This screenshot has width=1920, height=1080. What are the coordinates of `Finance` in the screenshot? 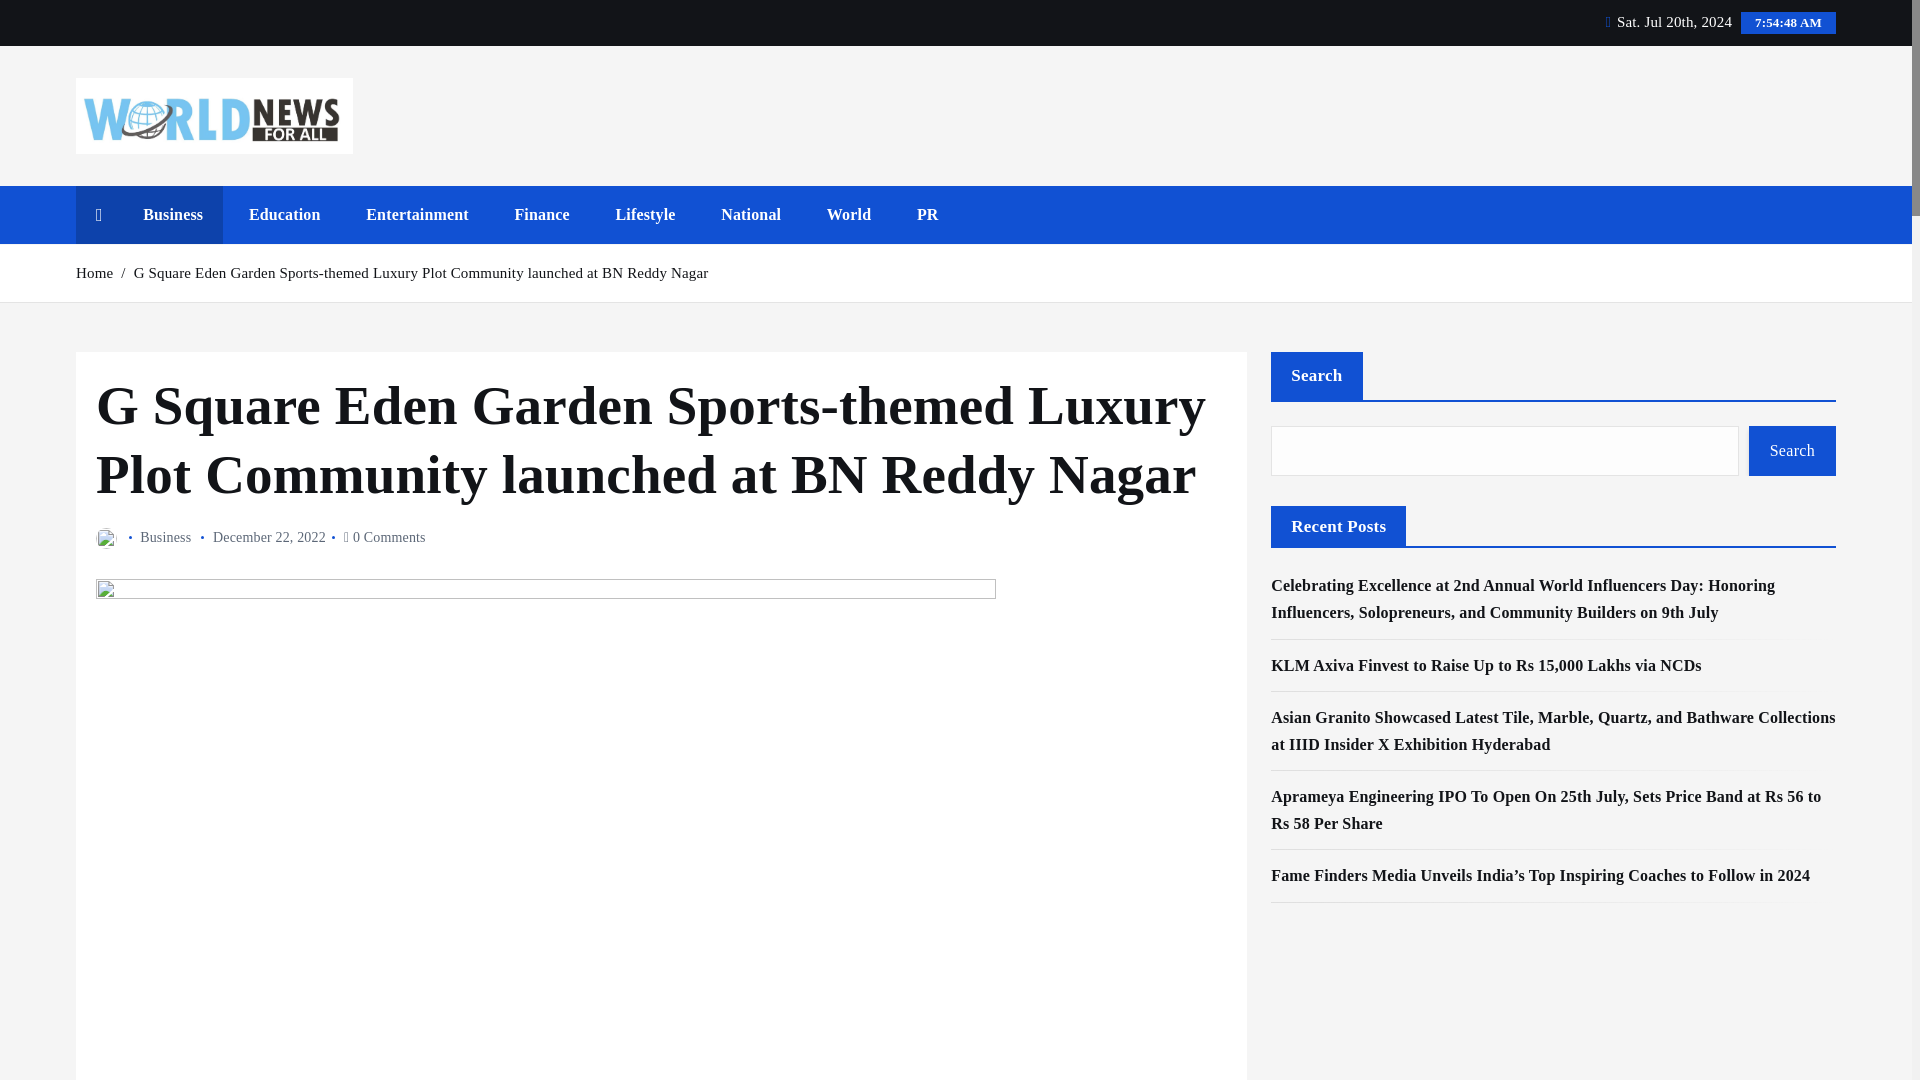 It's located at (541, 214).